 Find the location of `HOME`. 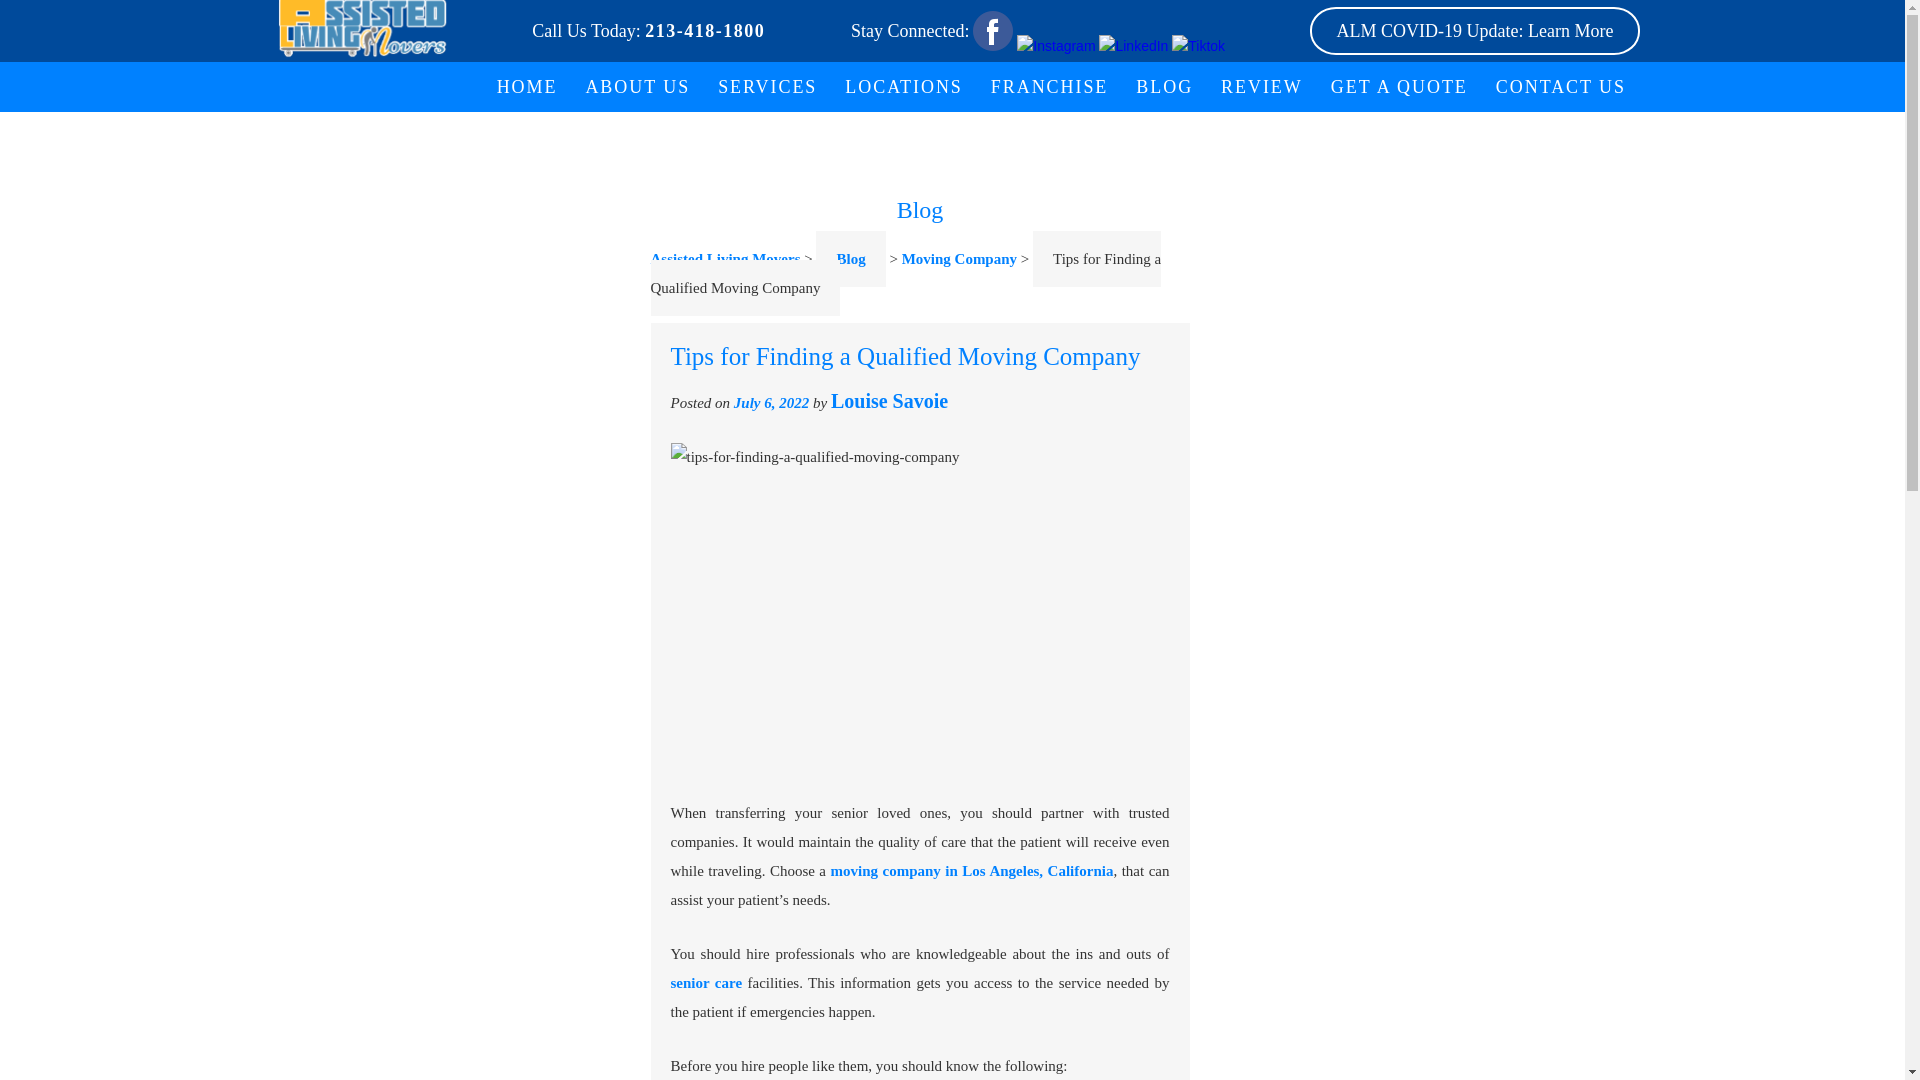

HOME is located at coordinates (528, 86).